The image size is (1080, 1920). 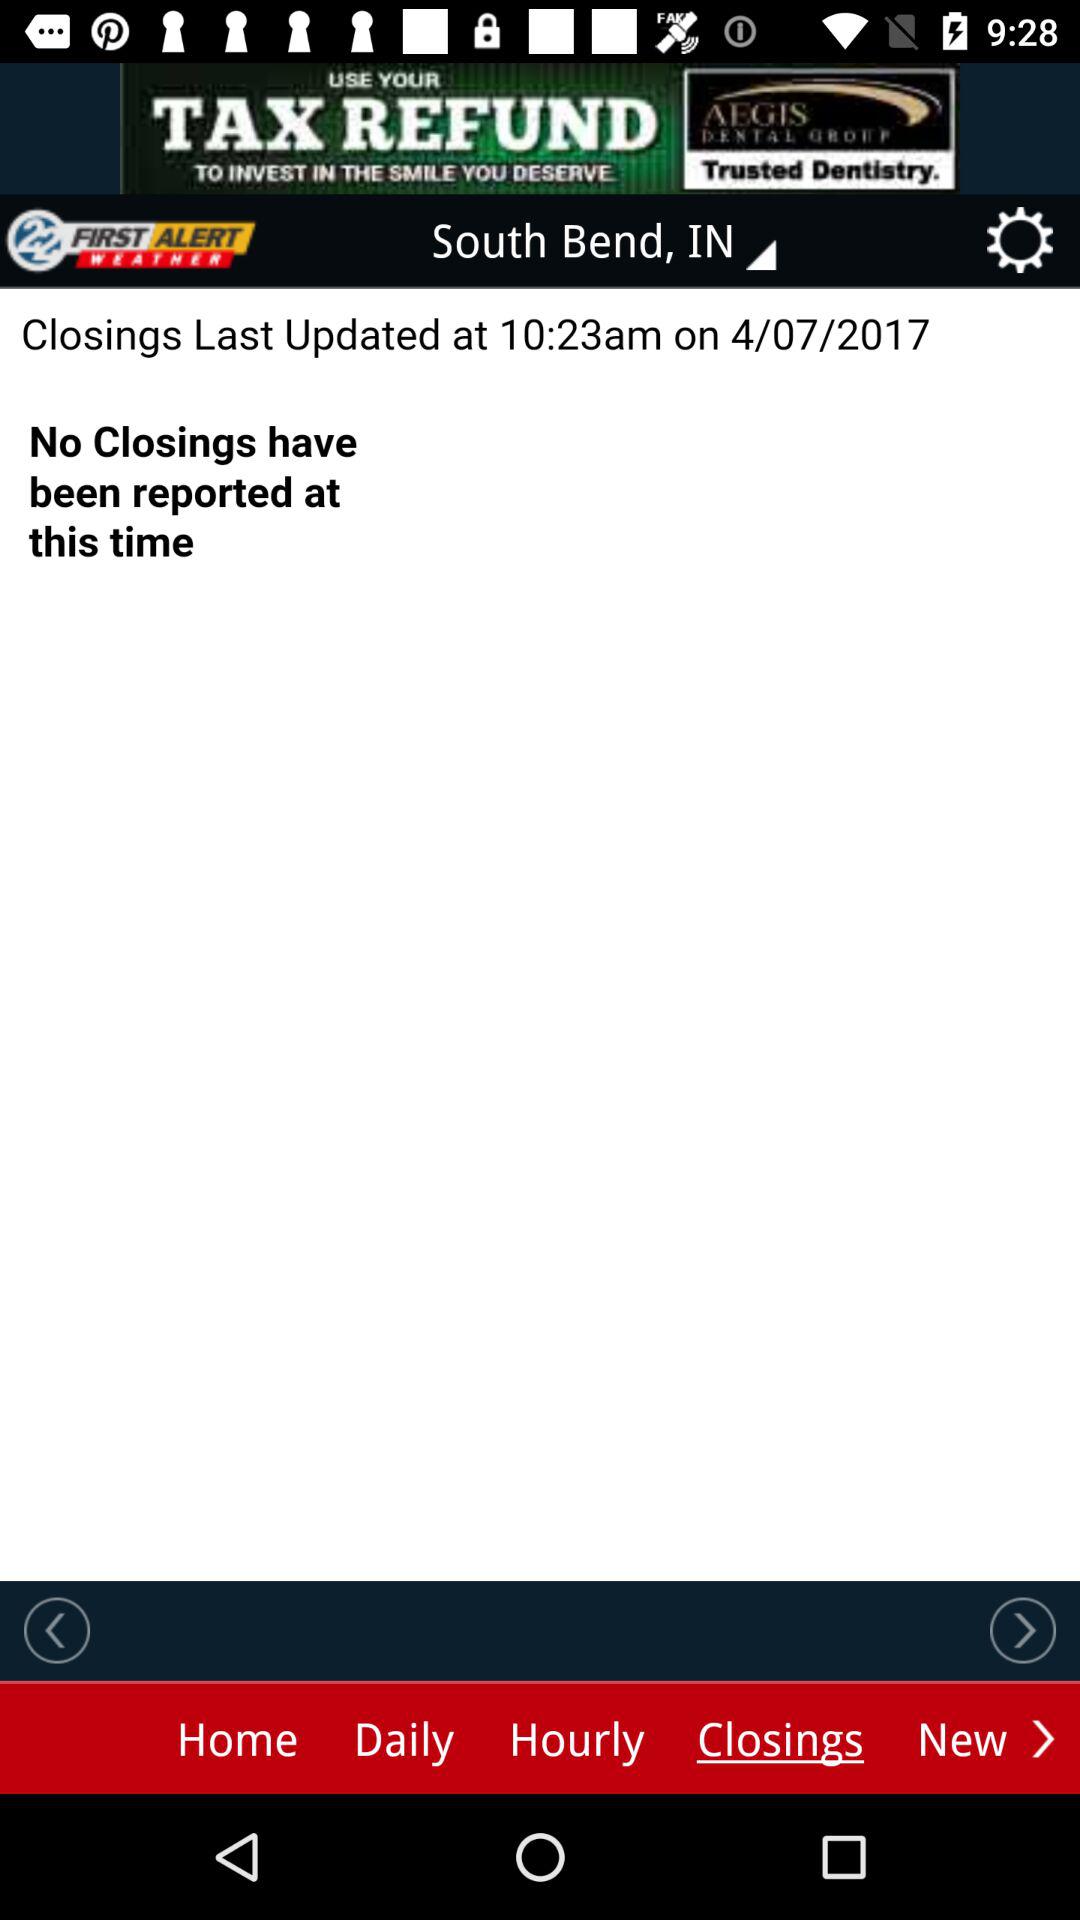 What do you see at coordinates (618, 240) in the screenshot?
I see `swipe to south bend, in` at bounding box center [618, 240].